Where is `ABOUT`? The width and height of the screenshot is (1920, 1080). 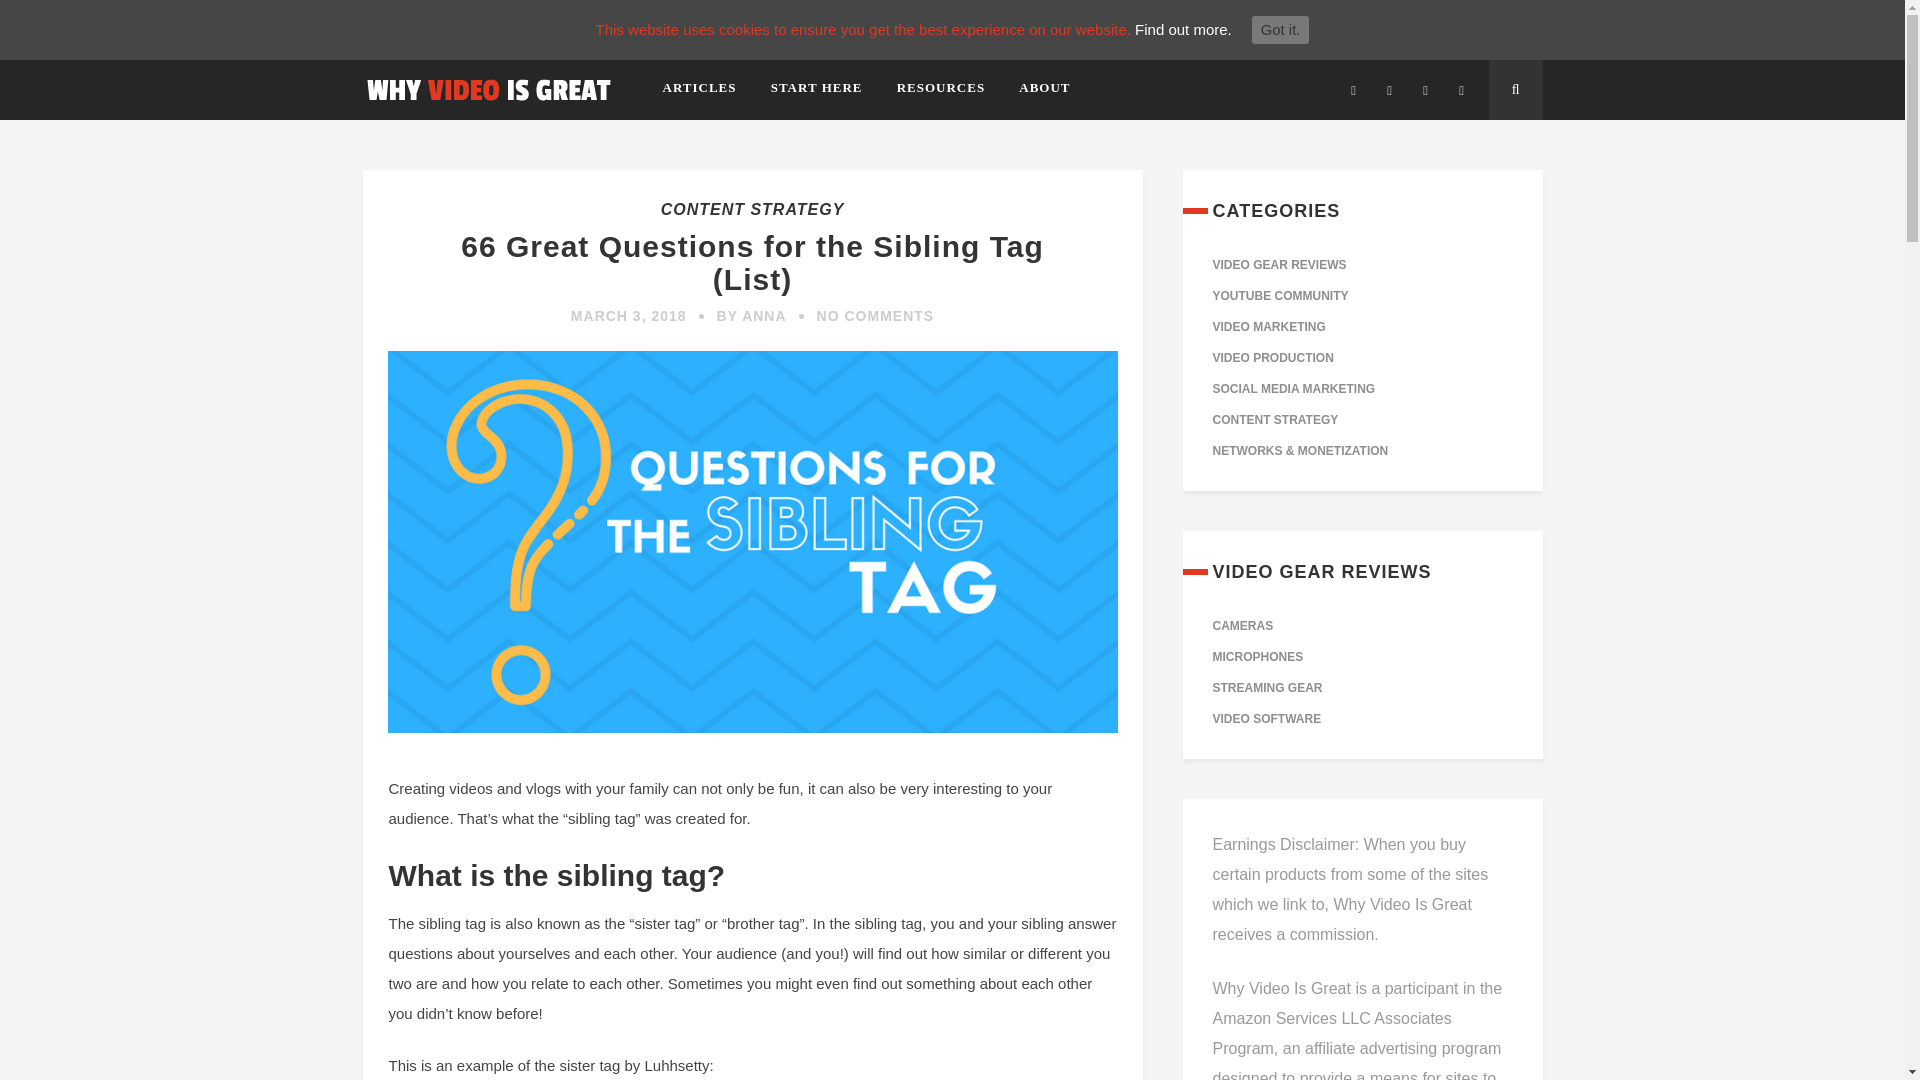
ABOUT is located at coordinates (1036, 92).